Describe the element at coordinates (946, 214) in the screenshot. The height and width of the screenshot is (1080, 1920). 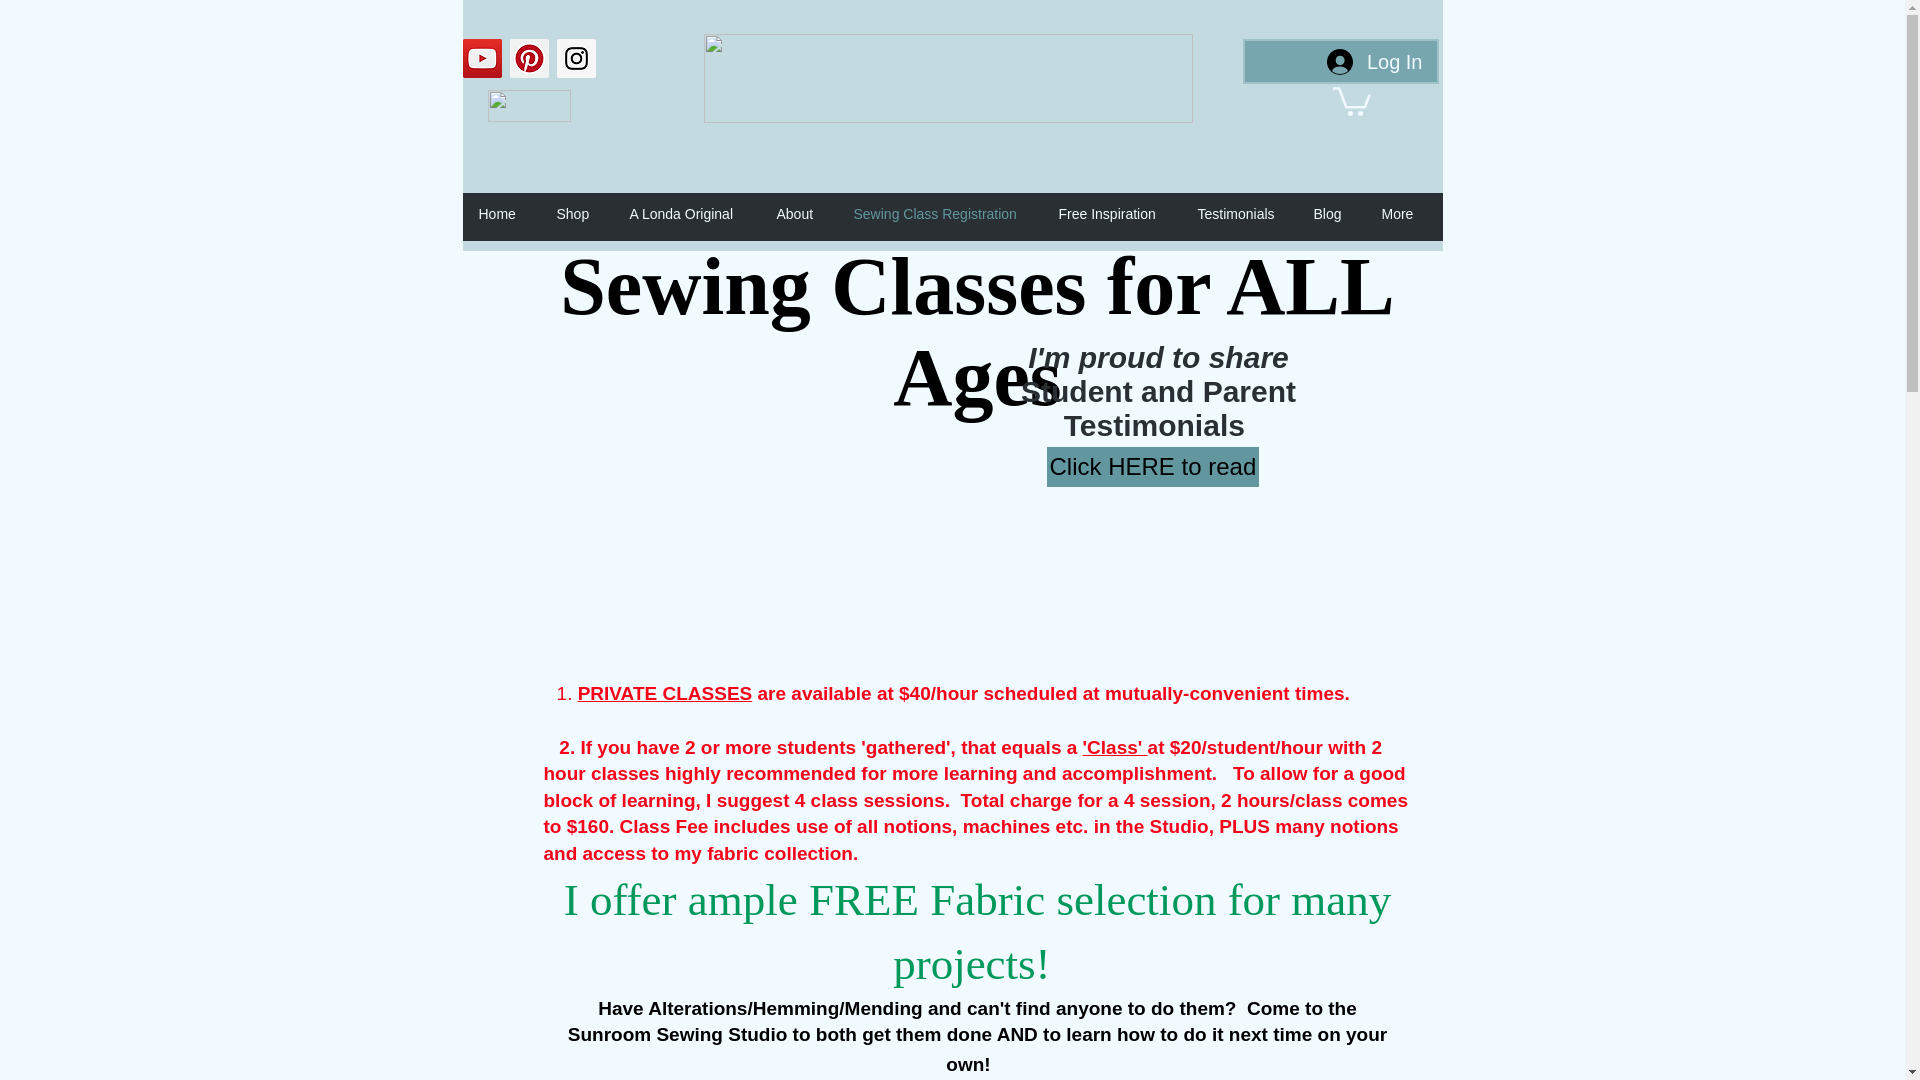
I see `Sewing Class Registration` at that location.